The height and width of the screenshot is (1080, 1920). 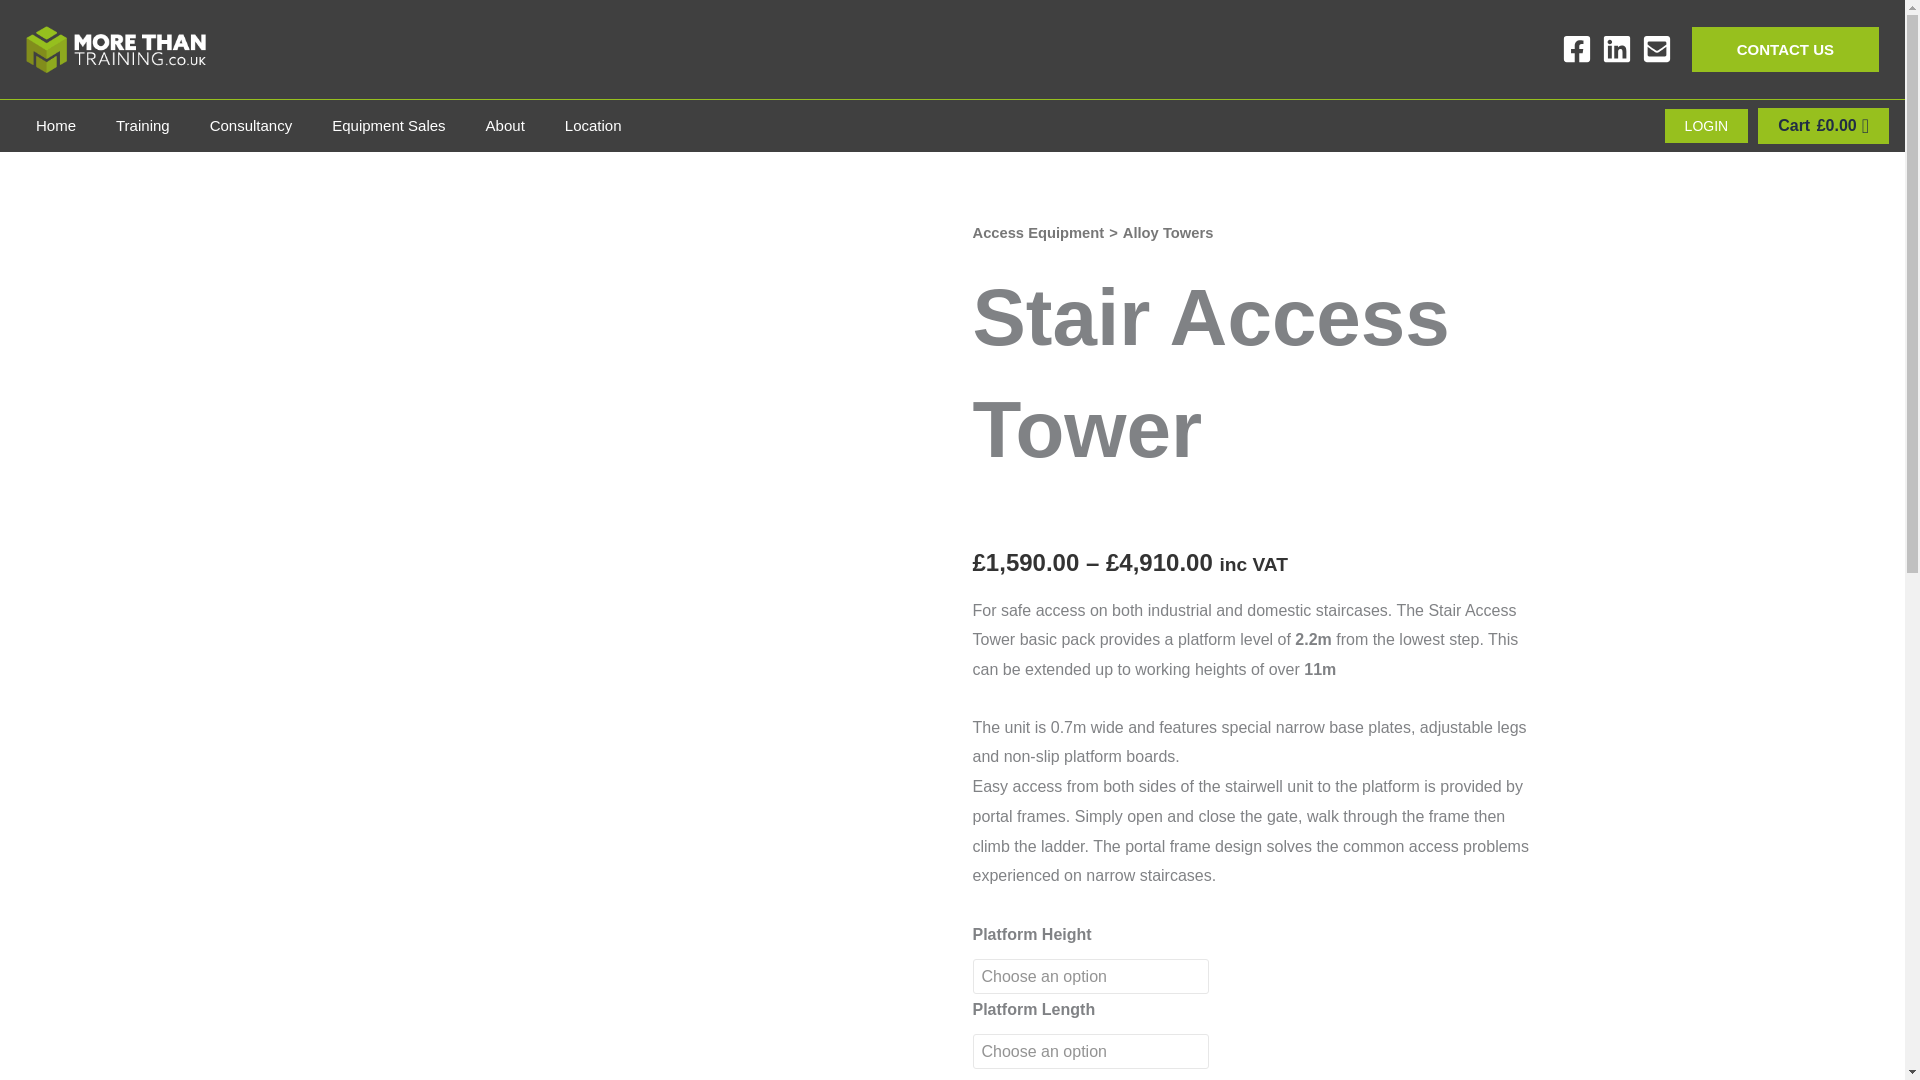 What do you see at coordinates (593, 125) in the screenshot?
I see `Location` at bounding box center [593, 125].